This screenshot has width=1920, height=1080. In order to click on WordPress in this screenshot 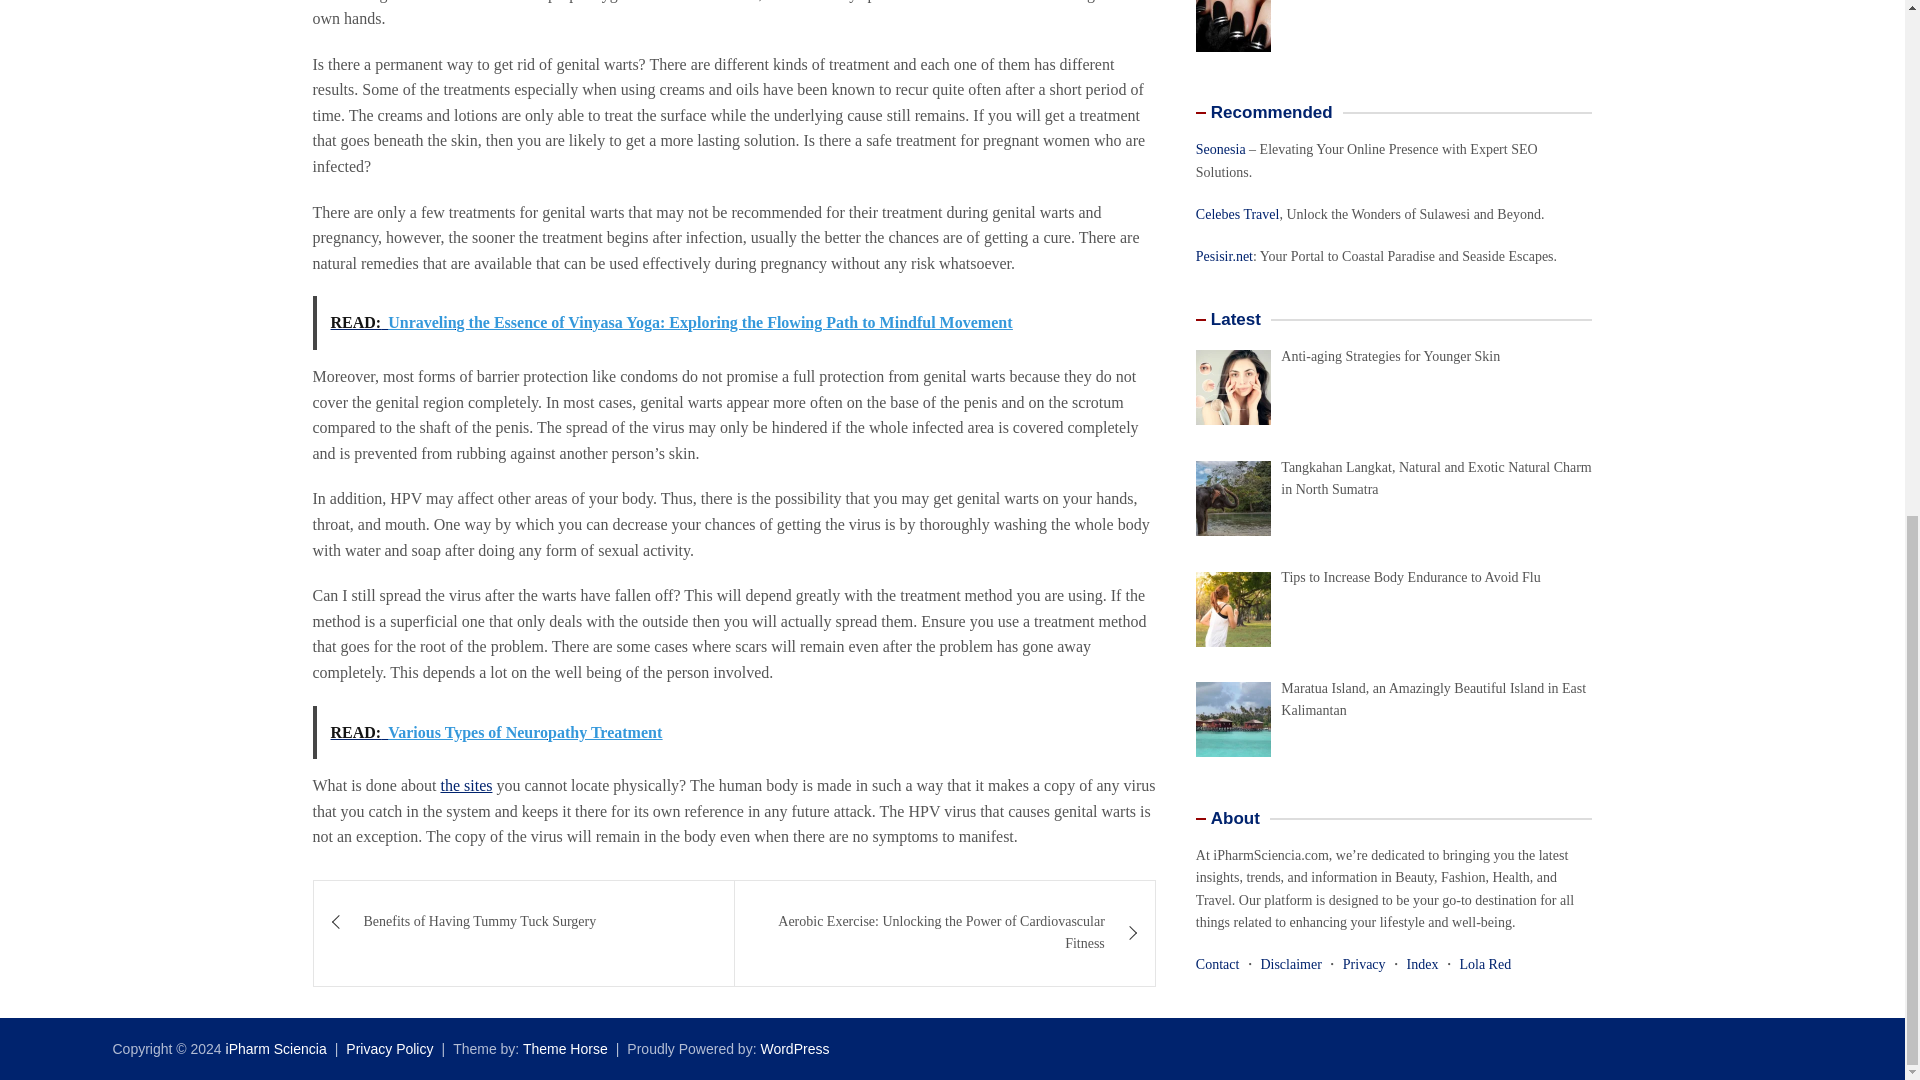, I will do `click(794, 1049)`.